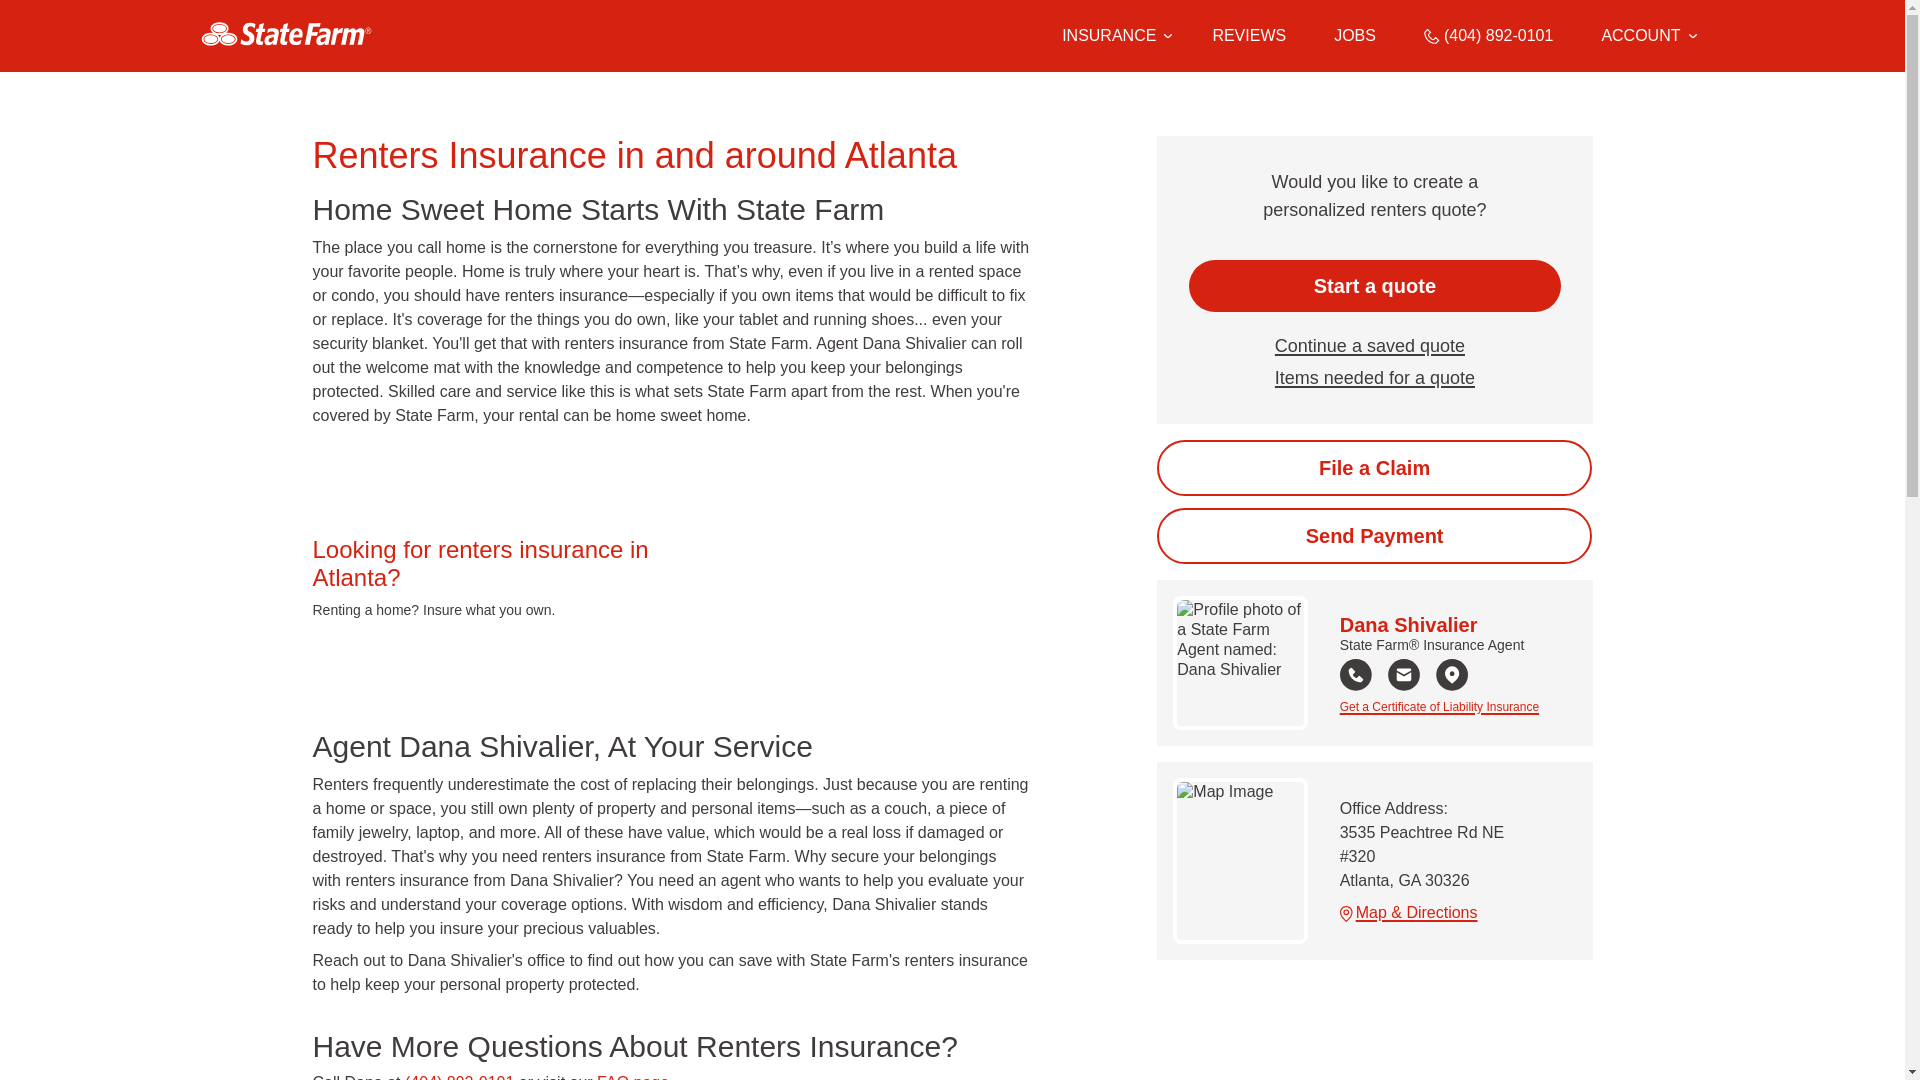 This screenshot has height=1080, width=1920. What do you see at coordinates (1648, 36) in the screenshot?
I see `ACCOUNT` at bounding box center [1648, 36].